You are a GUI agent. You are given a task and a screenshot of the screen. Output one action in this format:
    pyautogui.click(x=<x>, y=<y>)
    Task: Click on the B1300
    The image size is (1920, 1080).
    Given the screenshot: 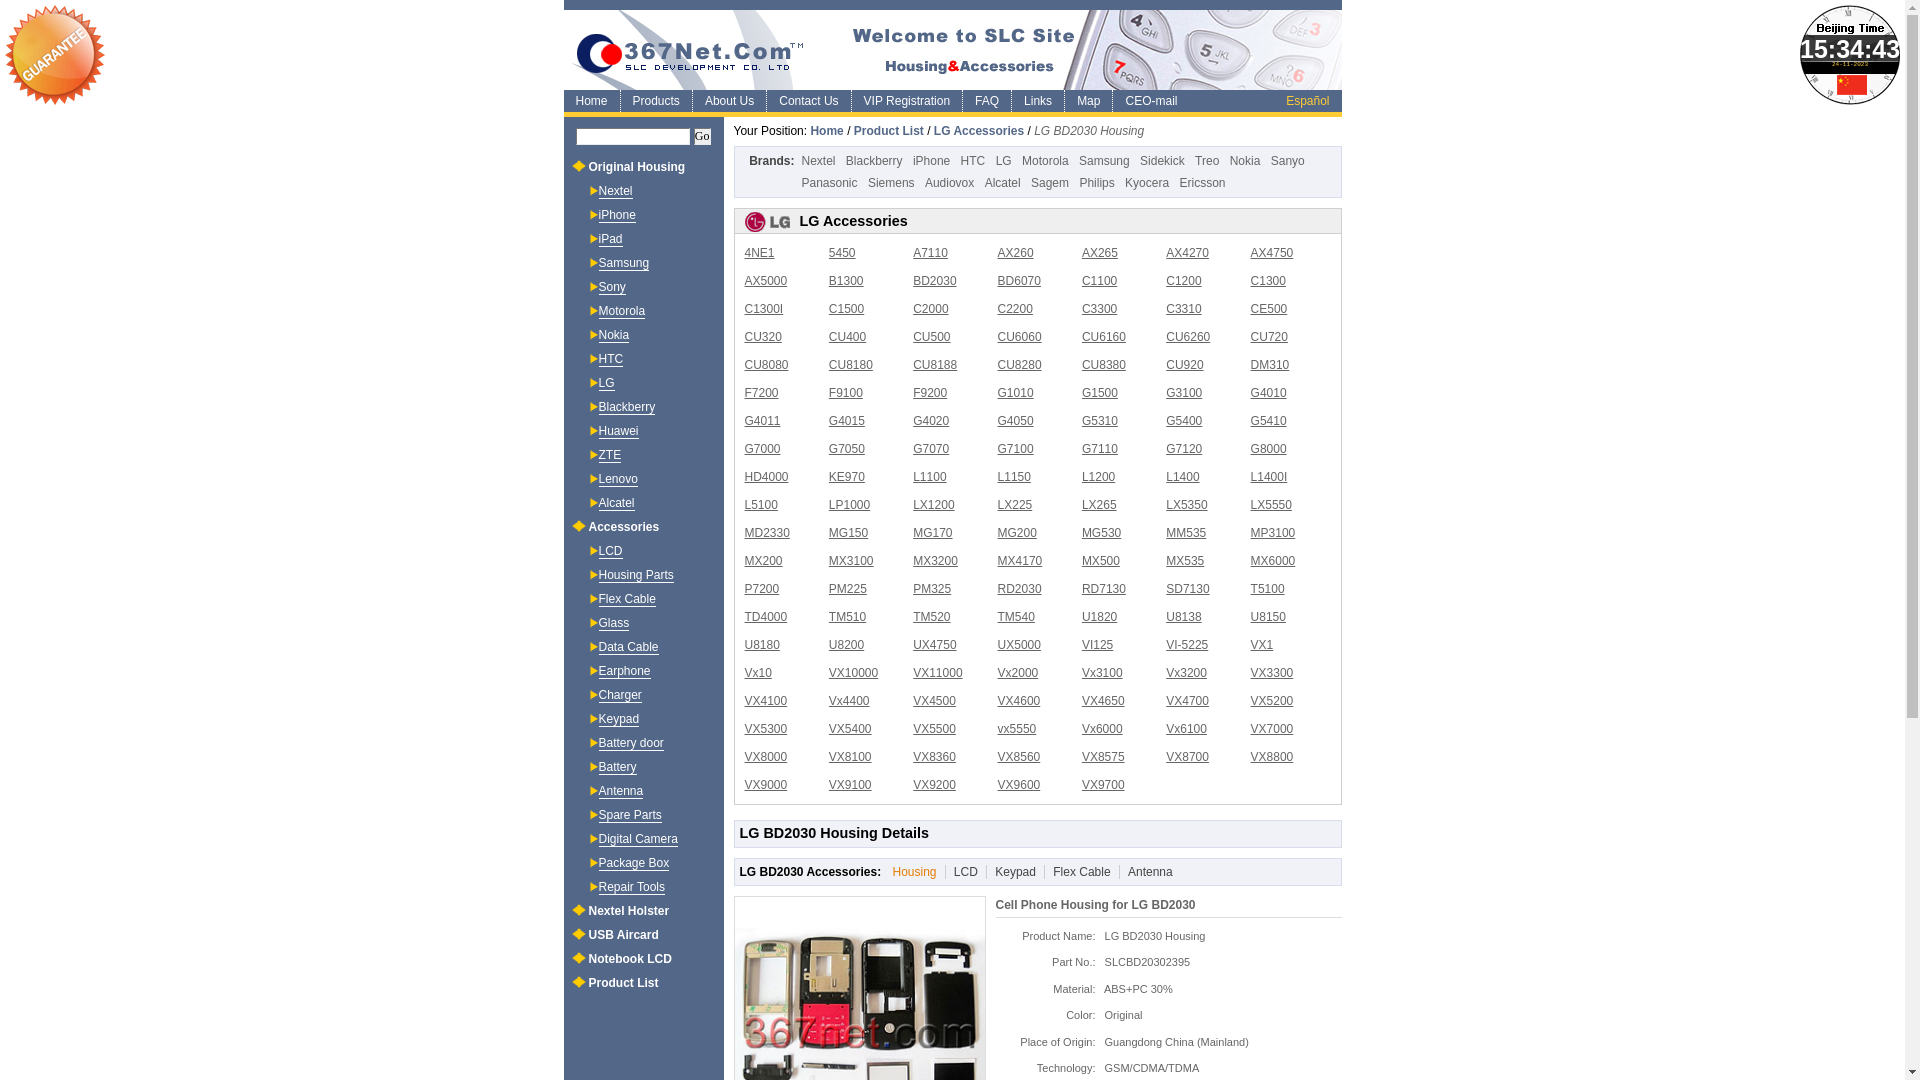 What is the action you would take?
    pyautogui.click(x=846, y=281)
    